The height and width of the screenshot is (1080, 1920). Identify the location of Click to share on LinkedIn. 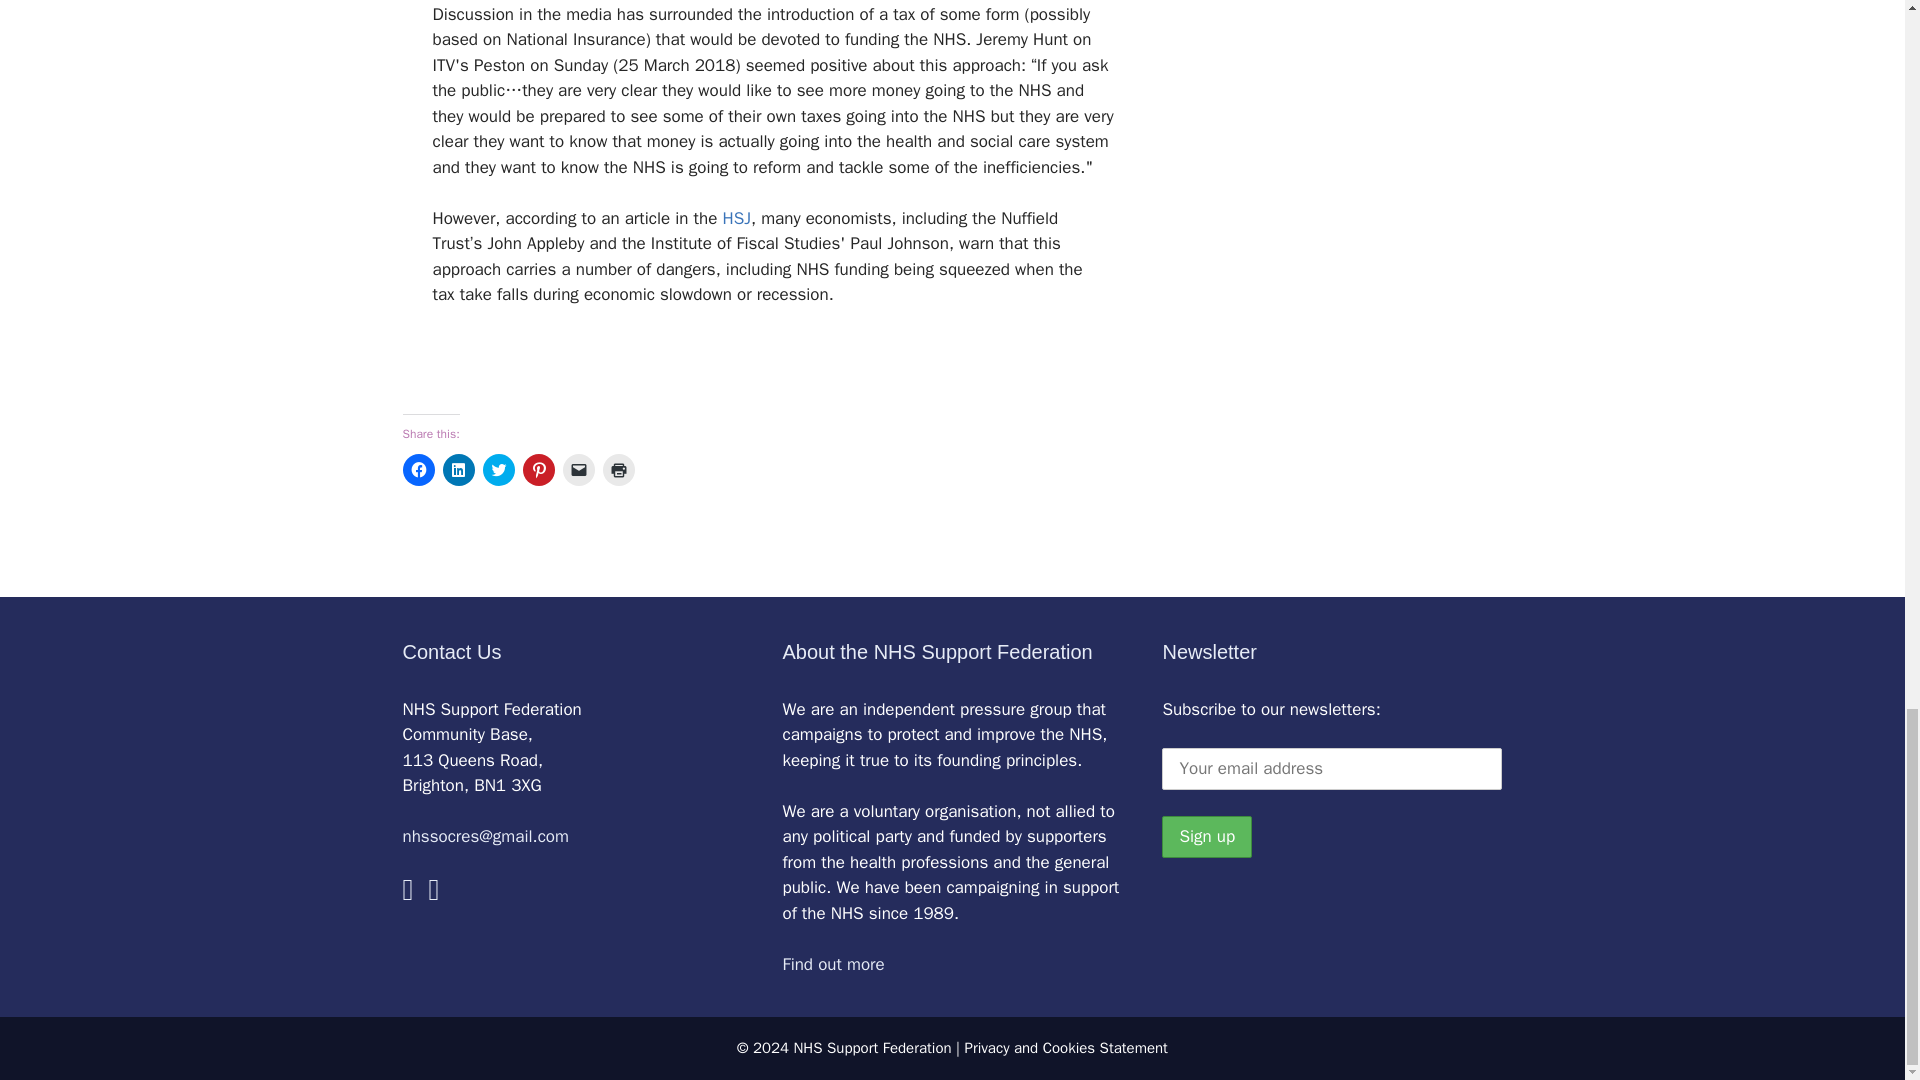
(458, 470).